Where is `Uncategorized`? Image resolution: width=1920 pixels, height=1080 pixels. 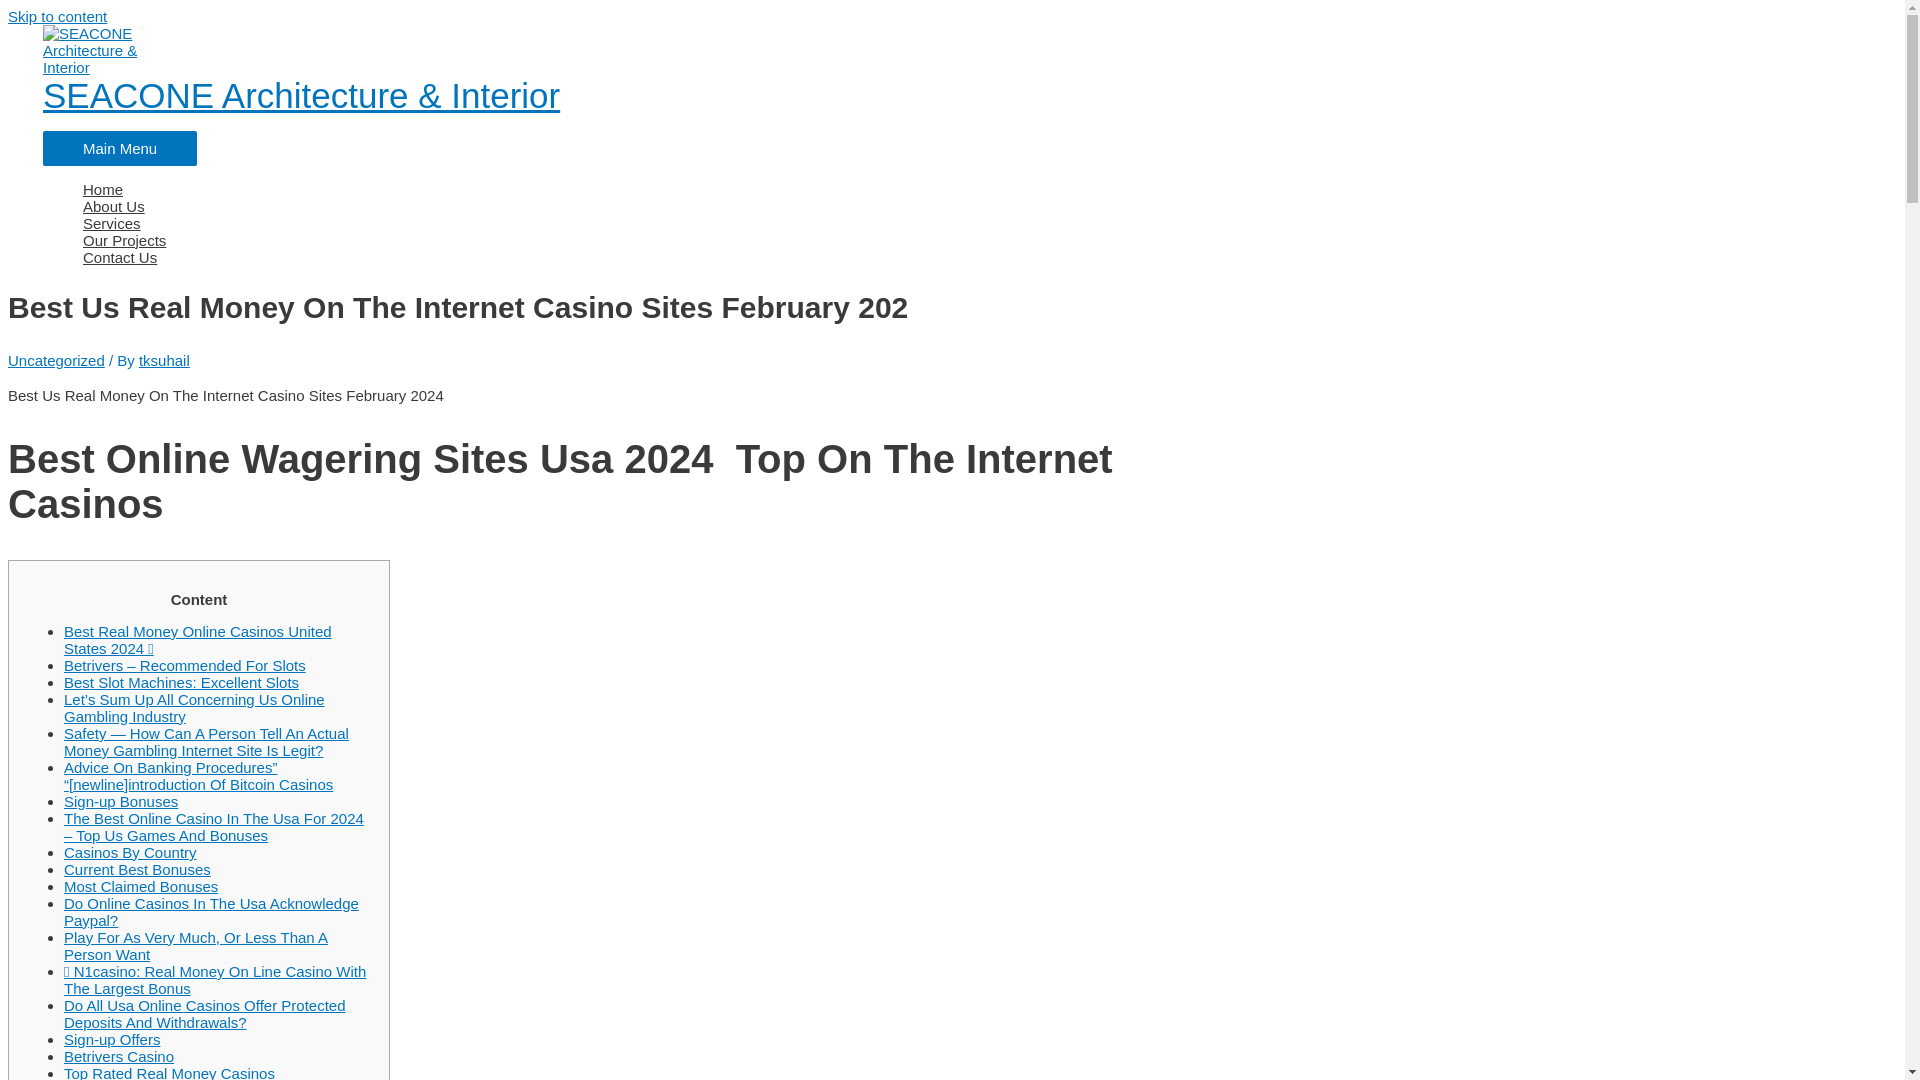 Uncategorized is located at coordinates (56, 360).